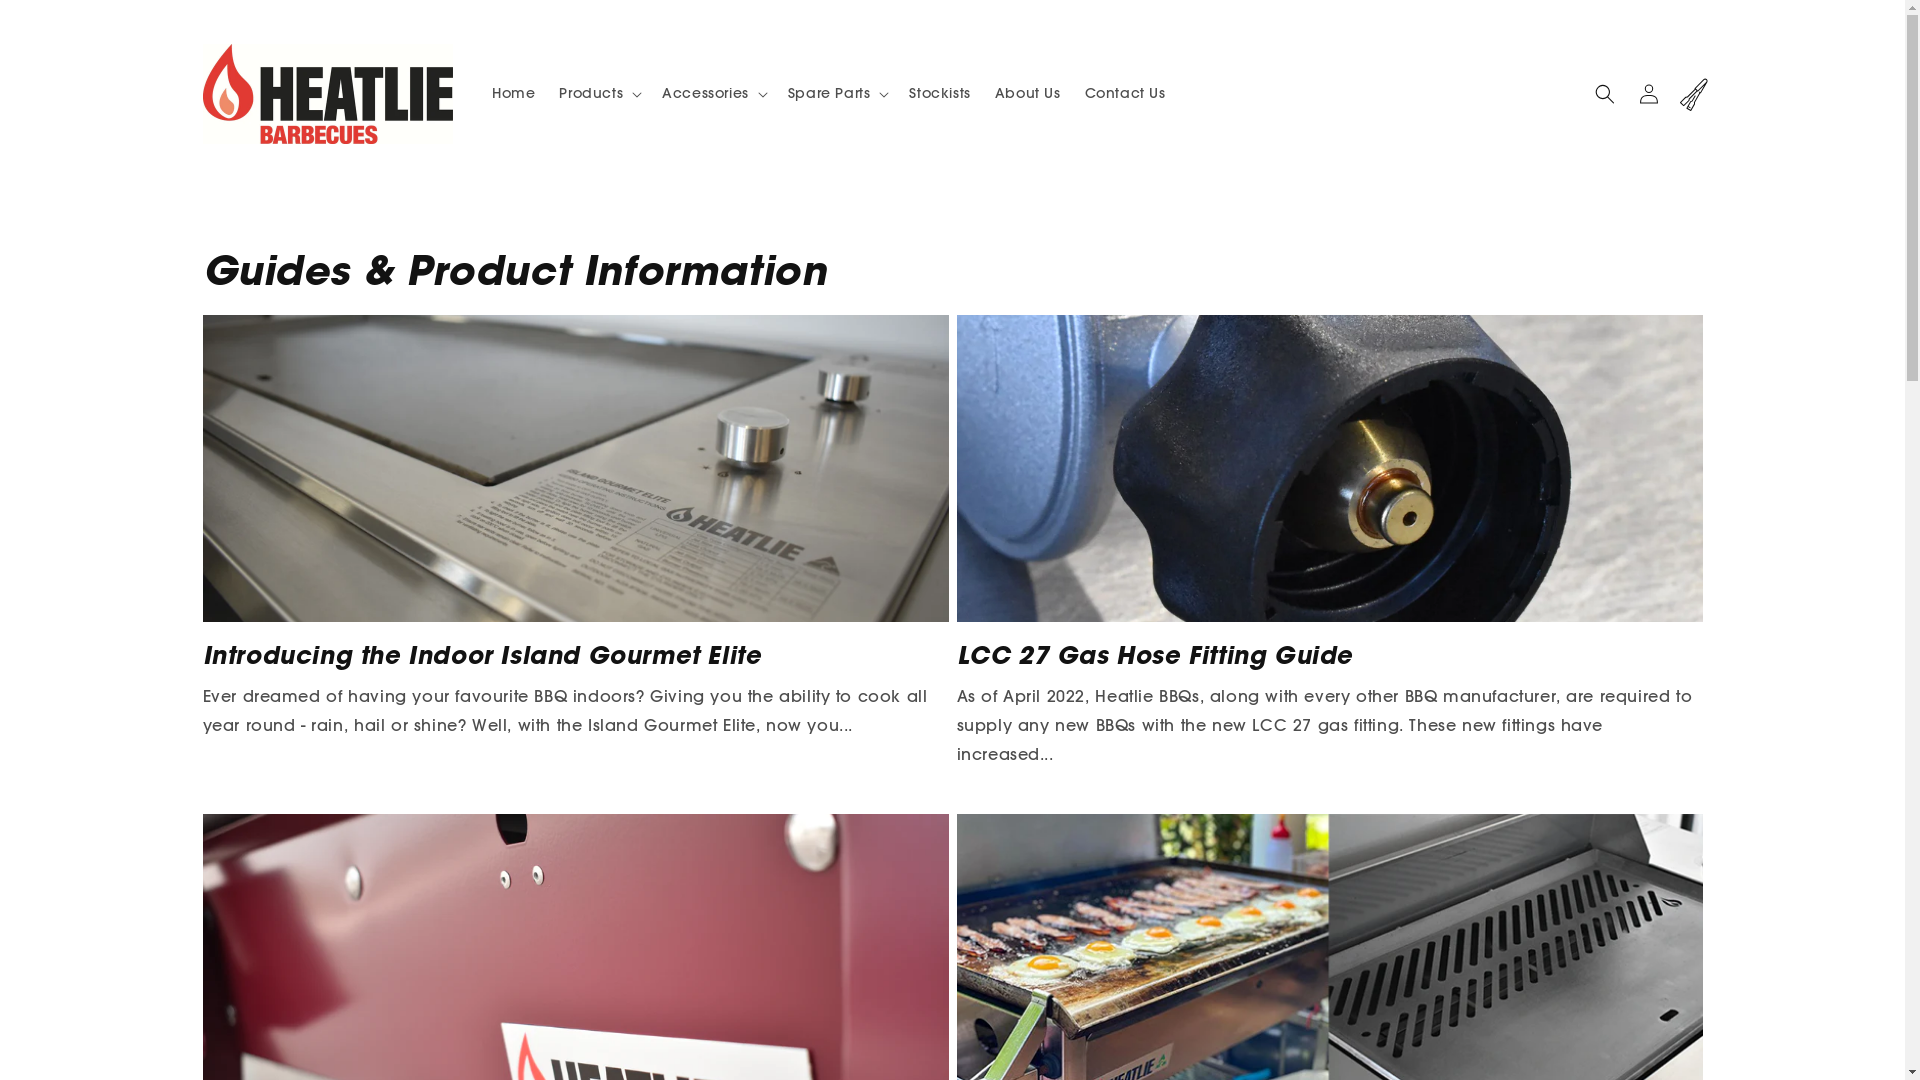 Image resolution: width=1920 pixels, height=1080 pixels. I want to click on About Us, so click(1028, 93).